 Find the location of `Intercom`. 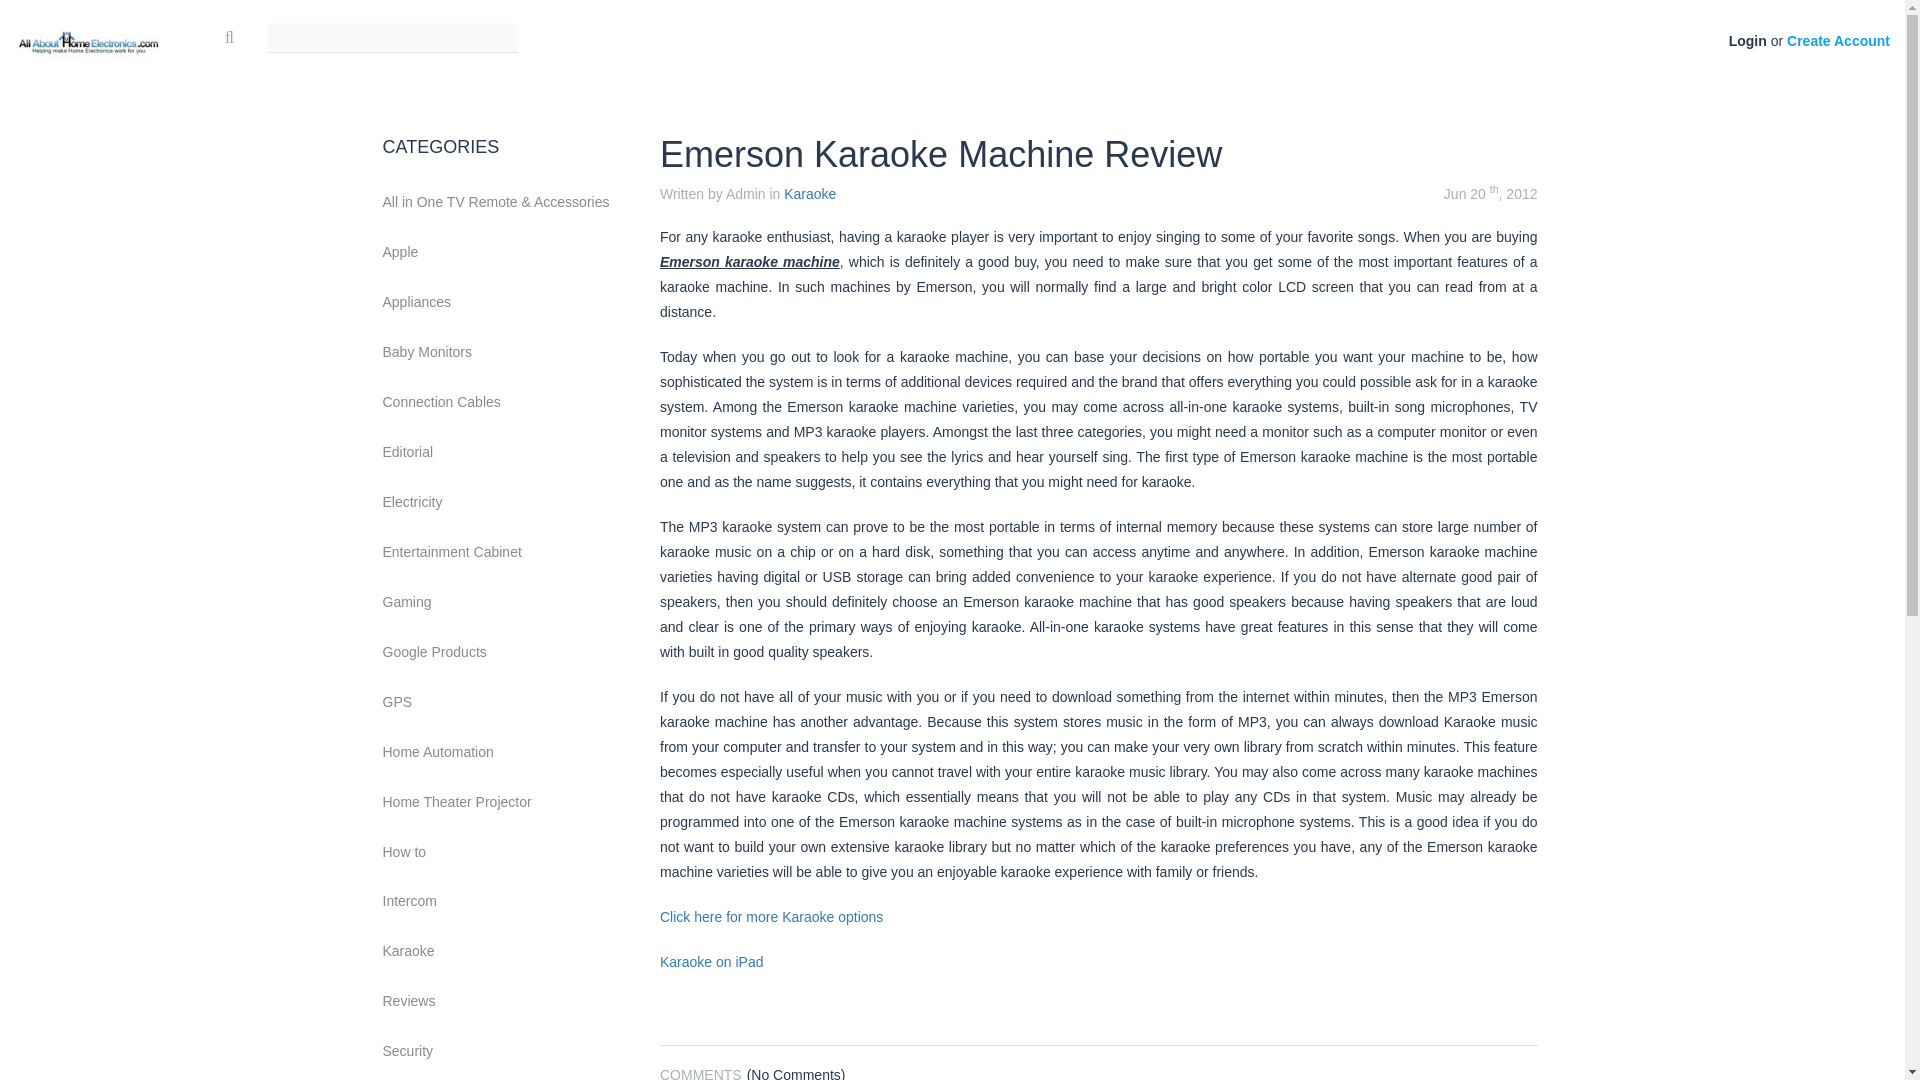

Intercom is located at coordinates (506, 902).